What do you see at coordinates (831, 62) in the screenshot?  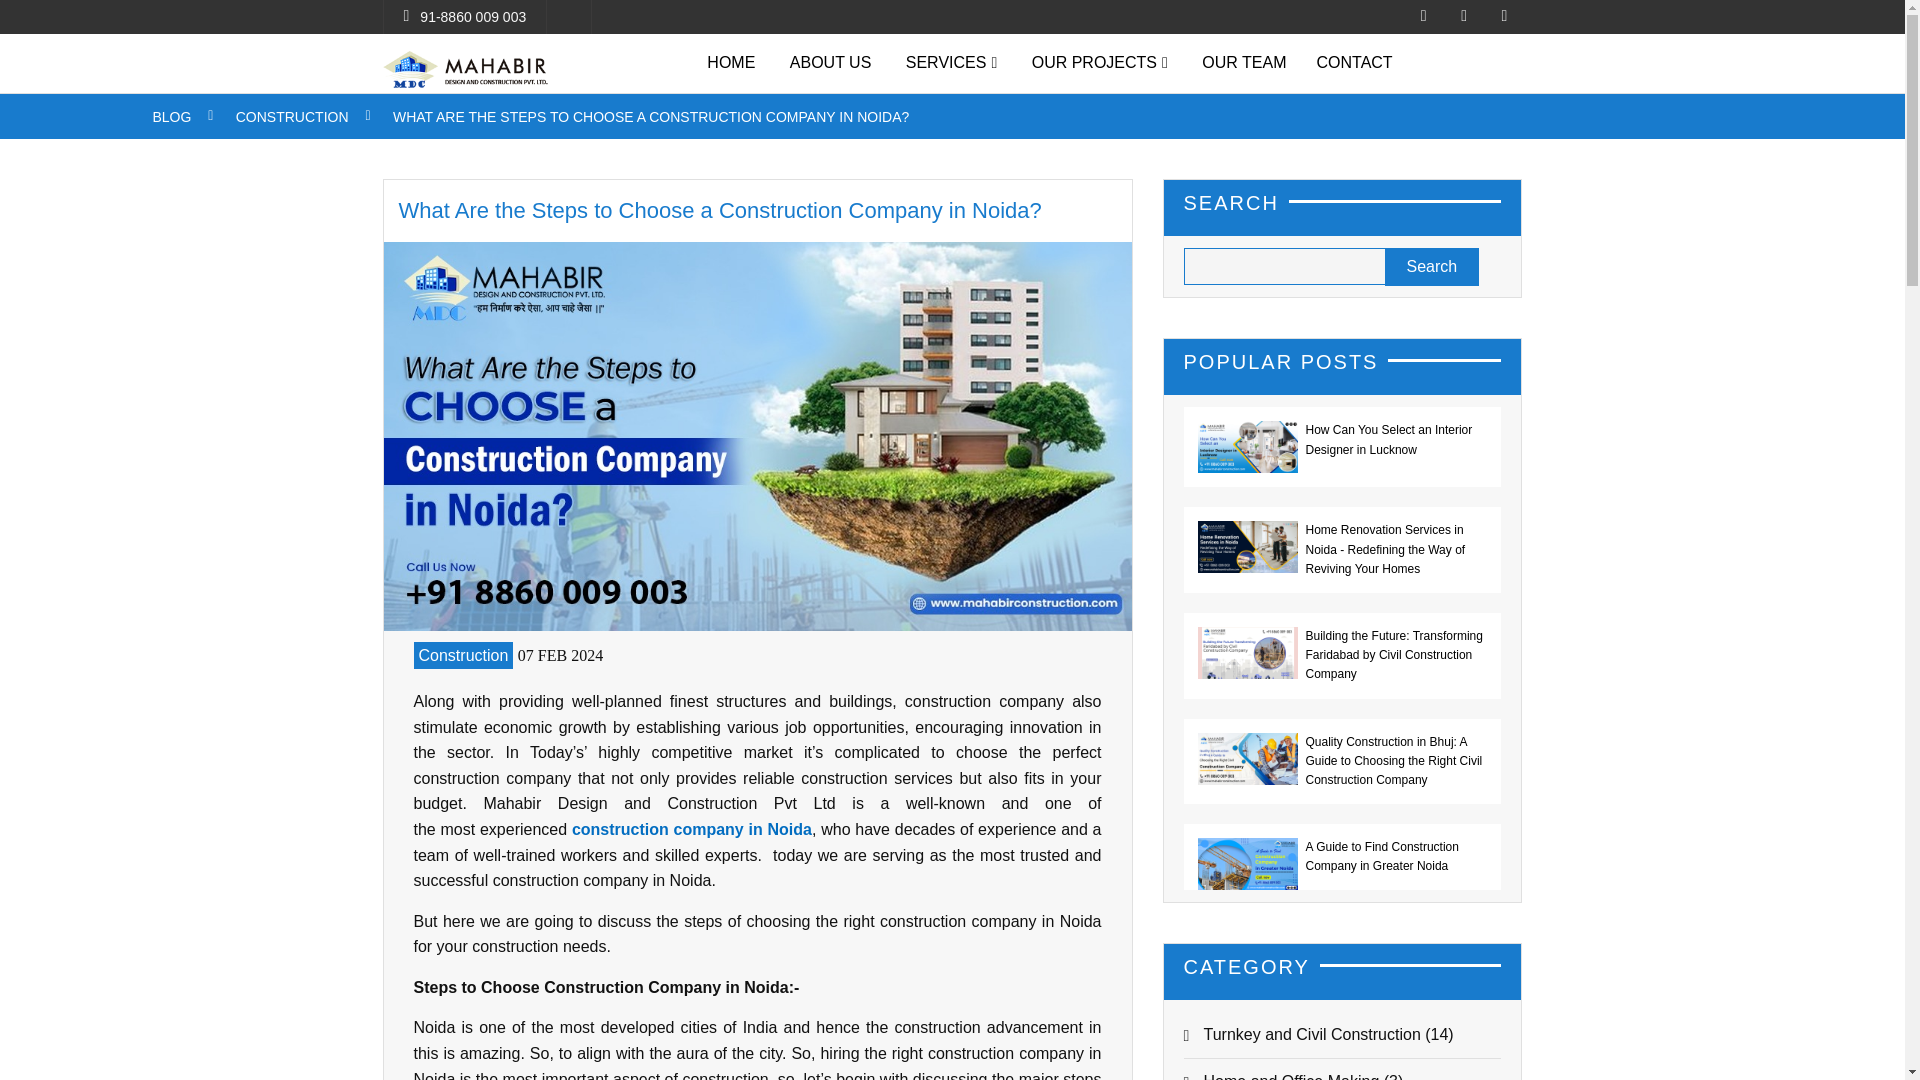 I see `ABOUT US` at bounding box center [831, 62].